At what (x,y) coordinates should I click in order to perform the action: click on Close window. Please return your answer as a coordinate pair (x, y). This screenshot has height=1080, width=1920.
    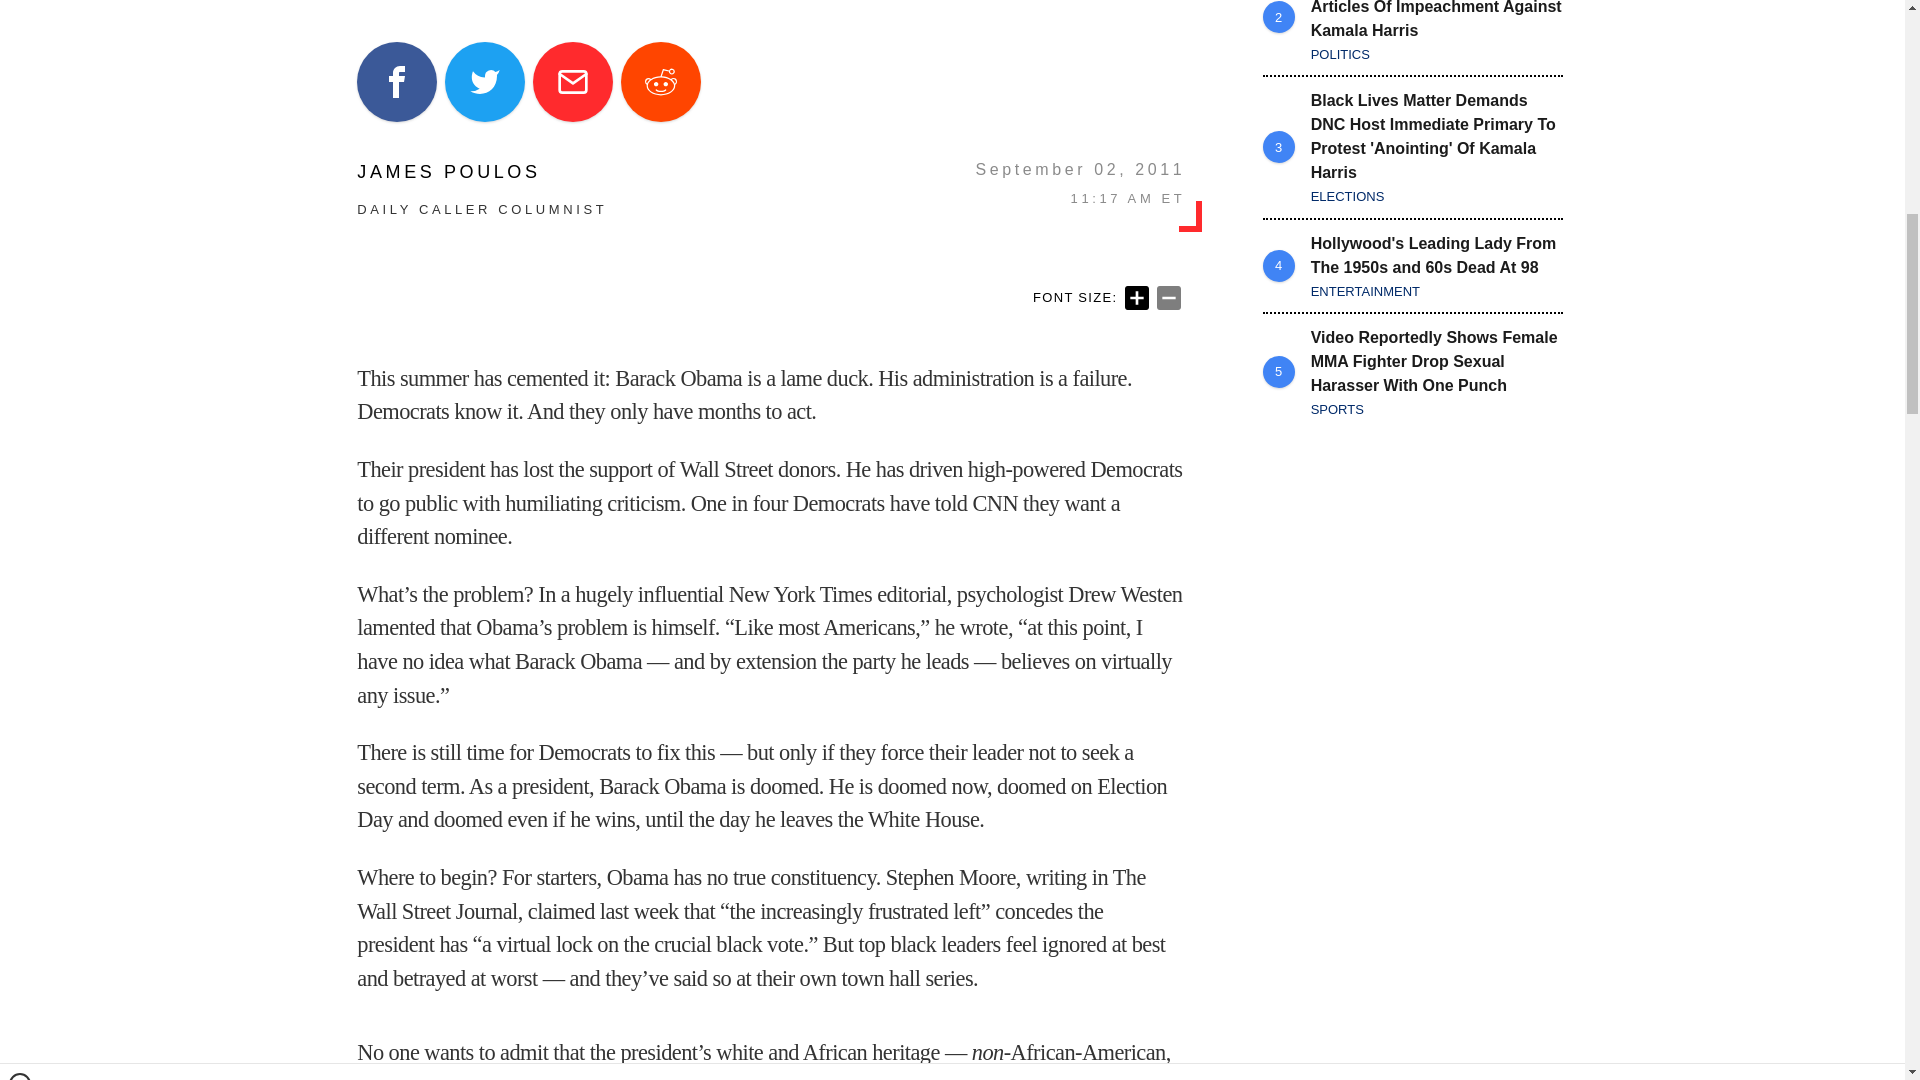
    Looking at the image, I should click on (20, 8).